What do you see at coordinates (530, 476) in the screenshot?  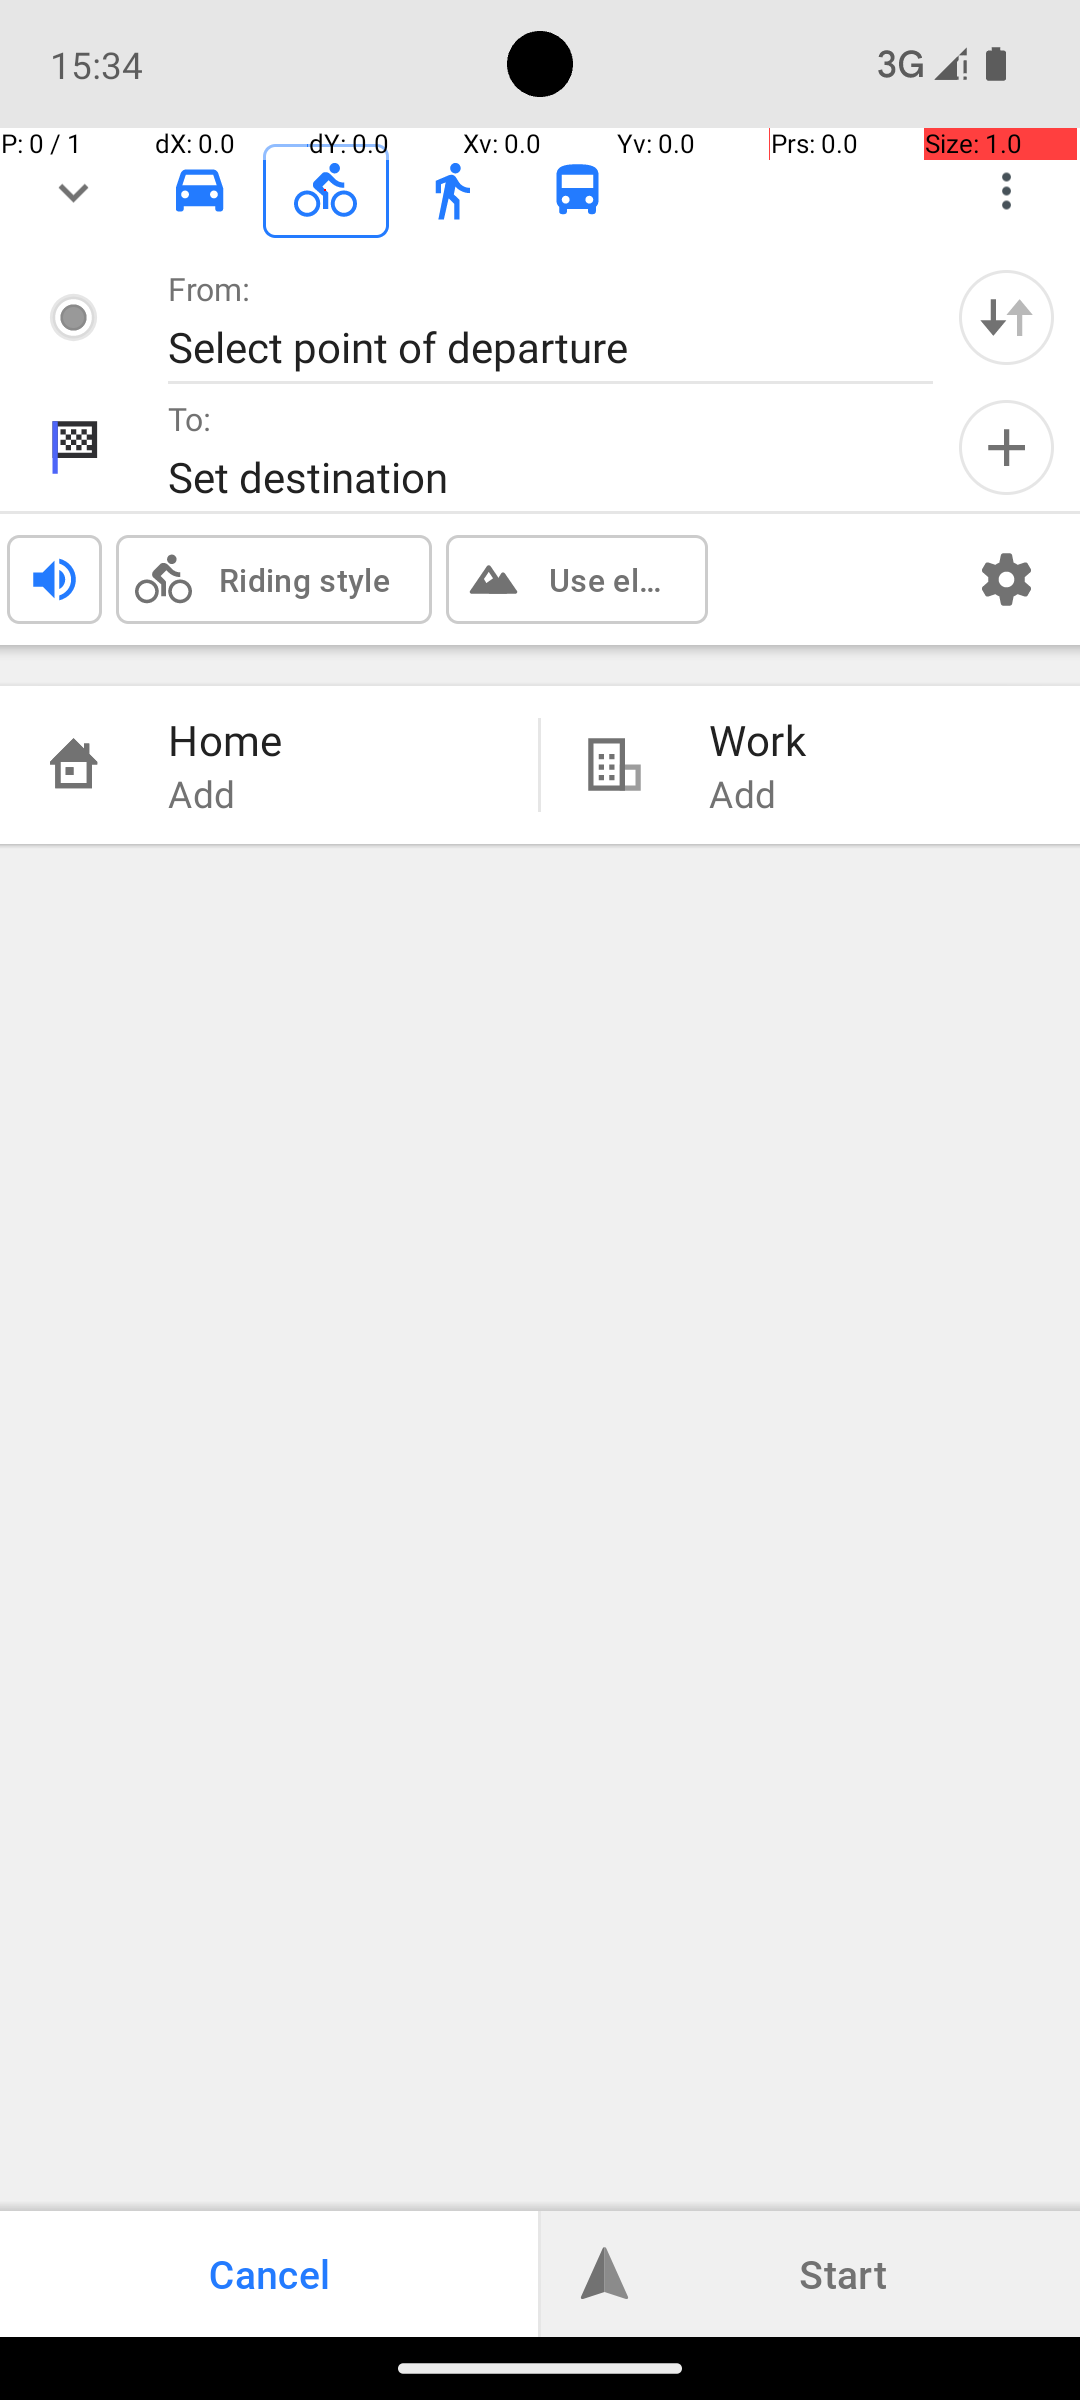 I see `Set destination` at bounding box center [530, 476].